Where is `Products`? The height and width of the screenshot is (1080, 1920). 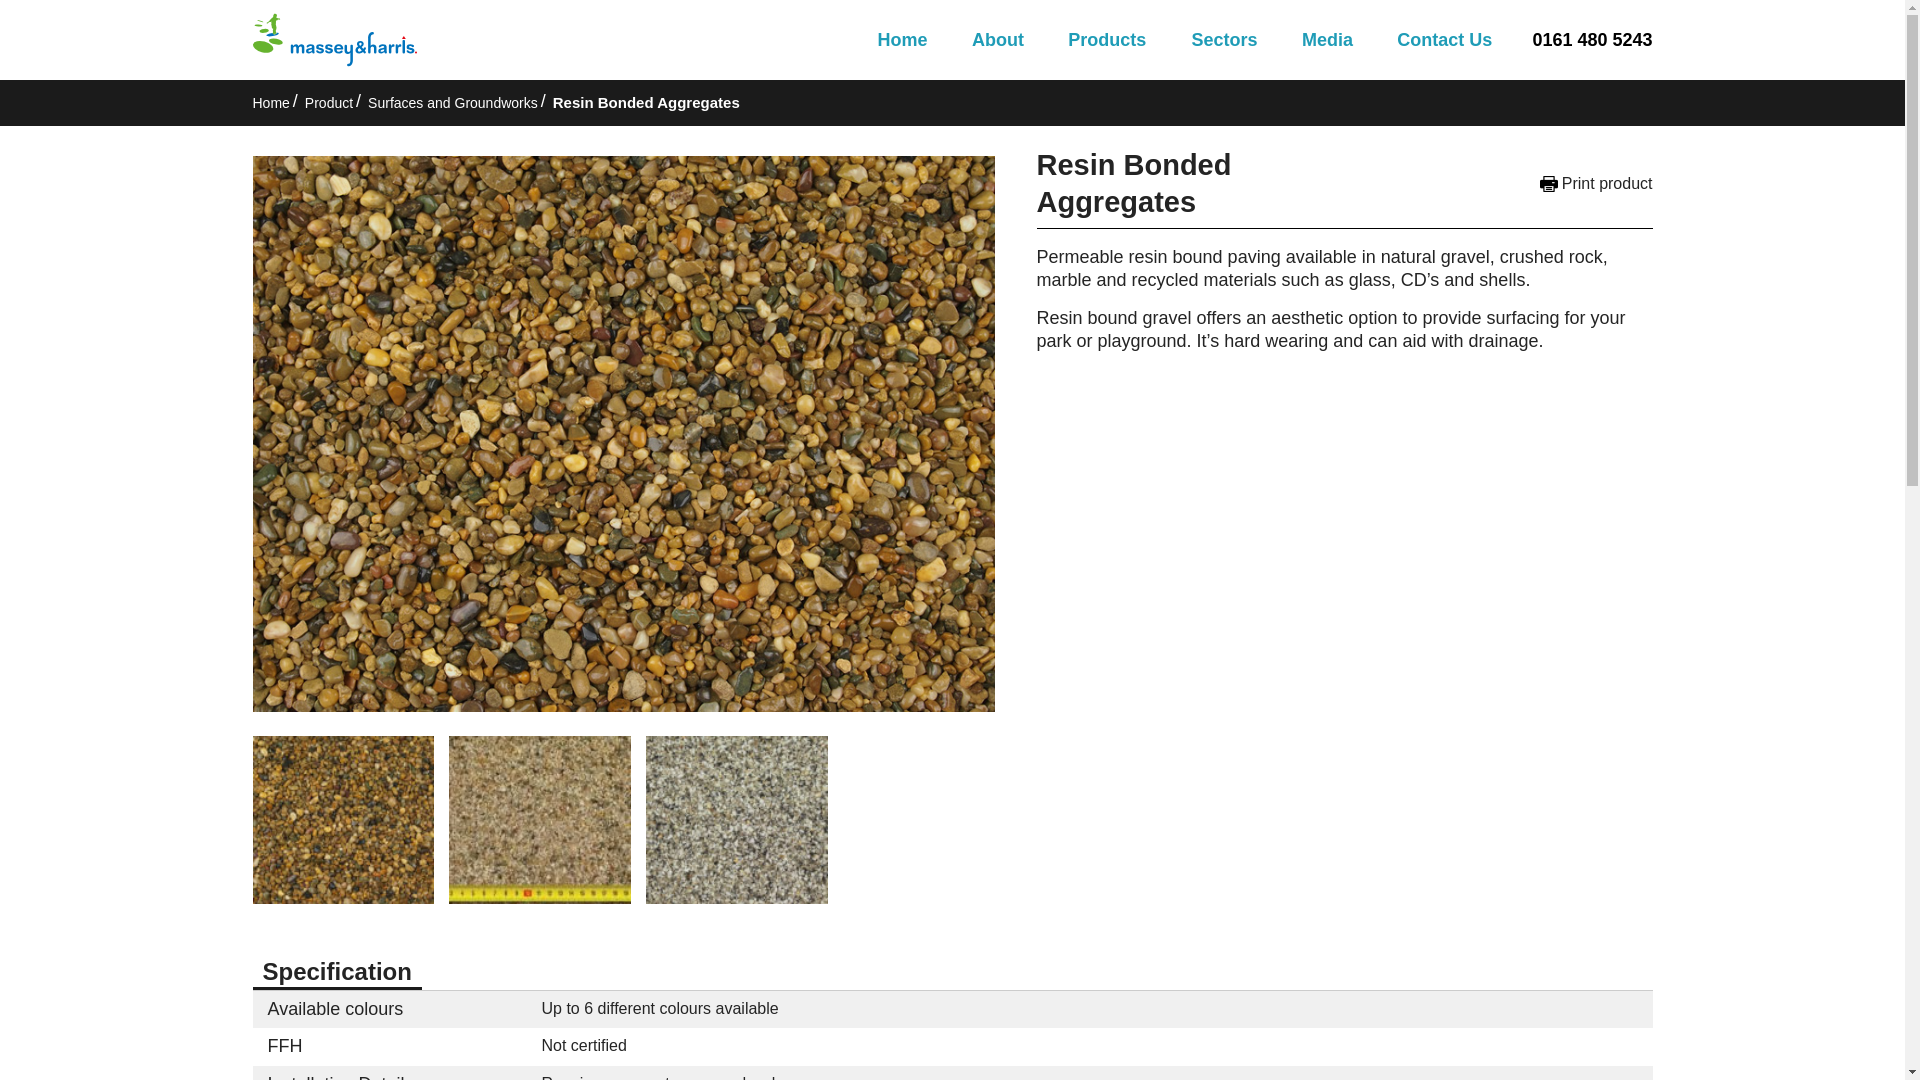
Products is located at coordinates (1106, 41).